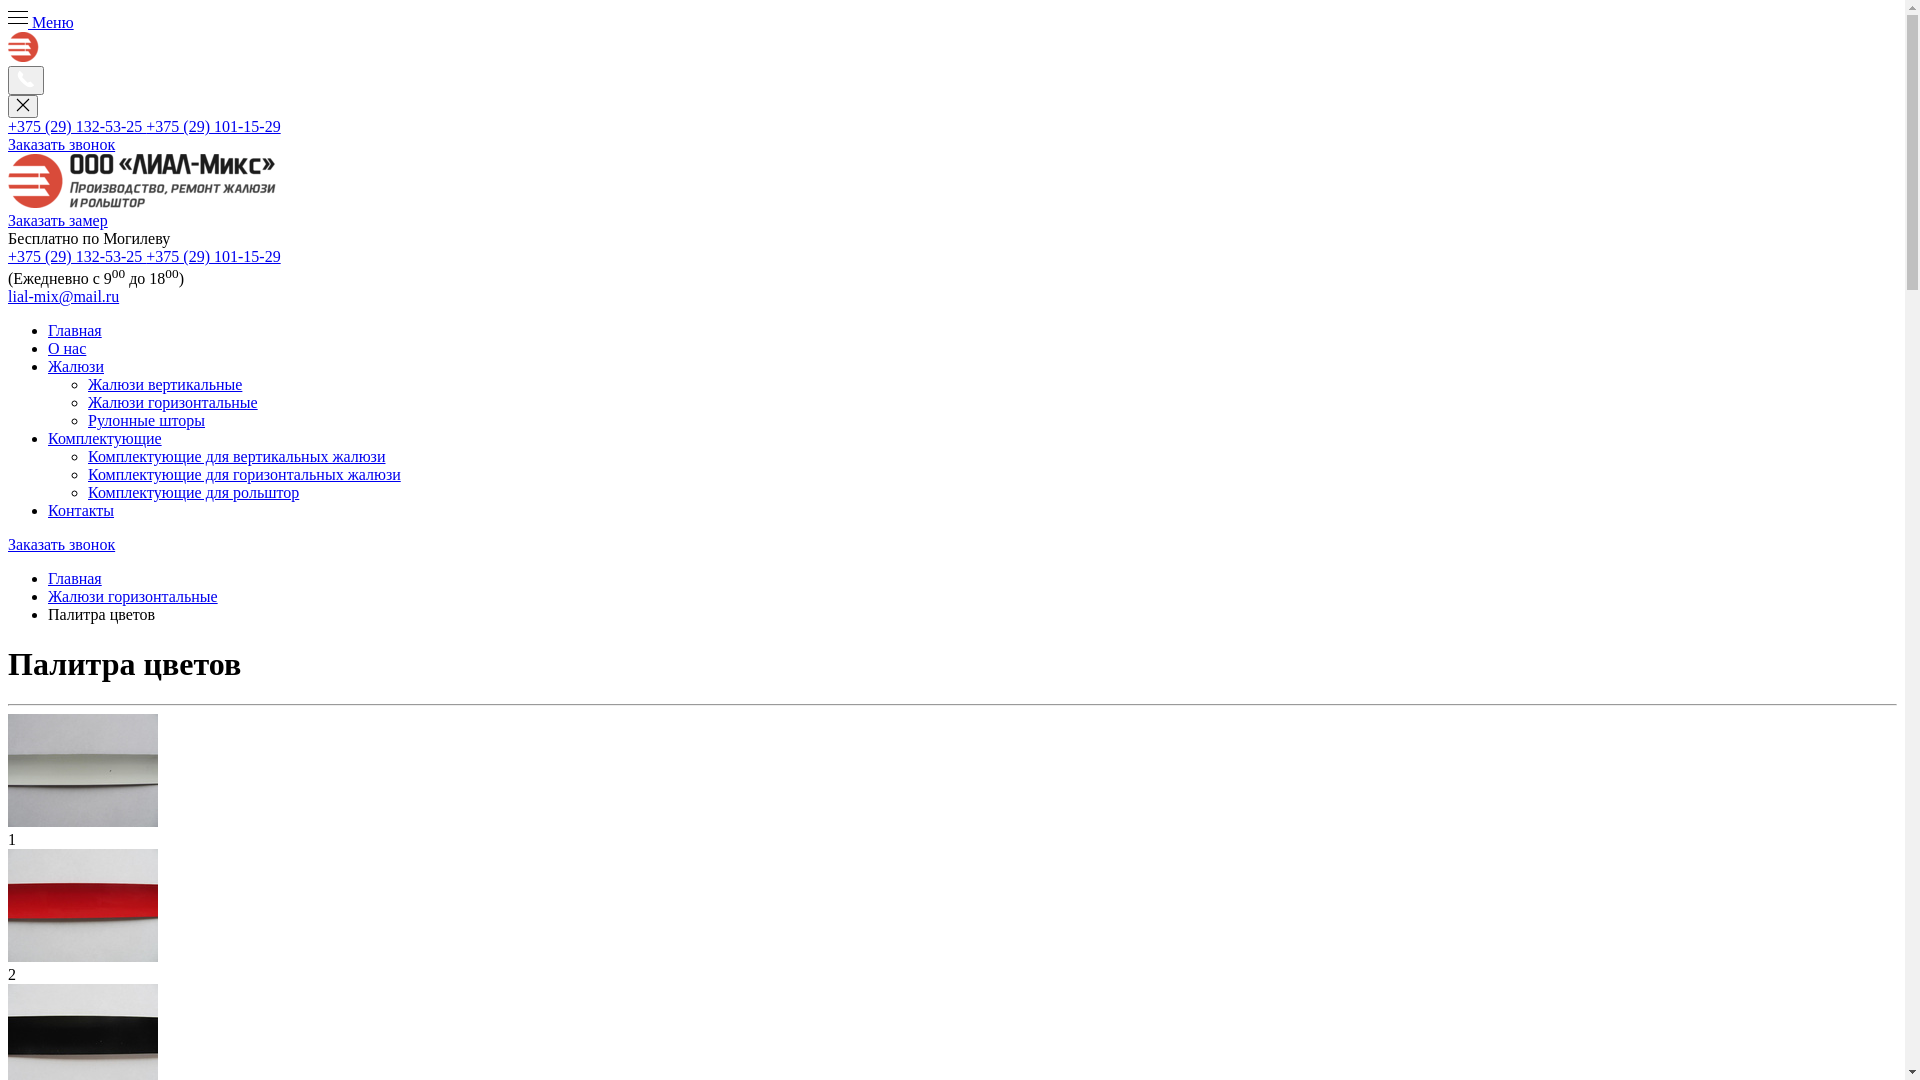  Describe the element at coordinates (64, 296) in the screenshot. I see `lial-mix@mail.ru` at that location.